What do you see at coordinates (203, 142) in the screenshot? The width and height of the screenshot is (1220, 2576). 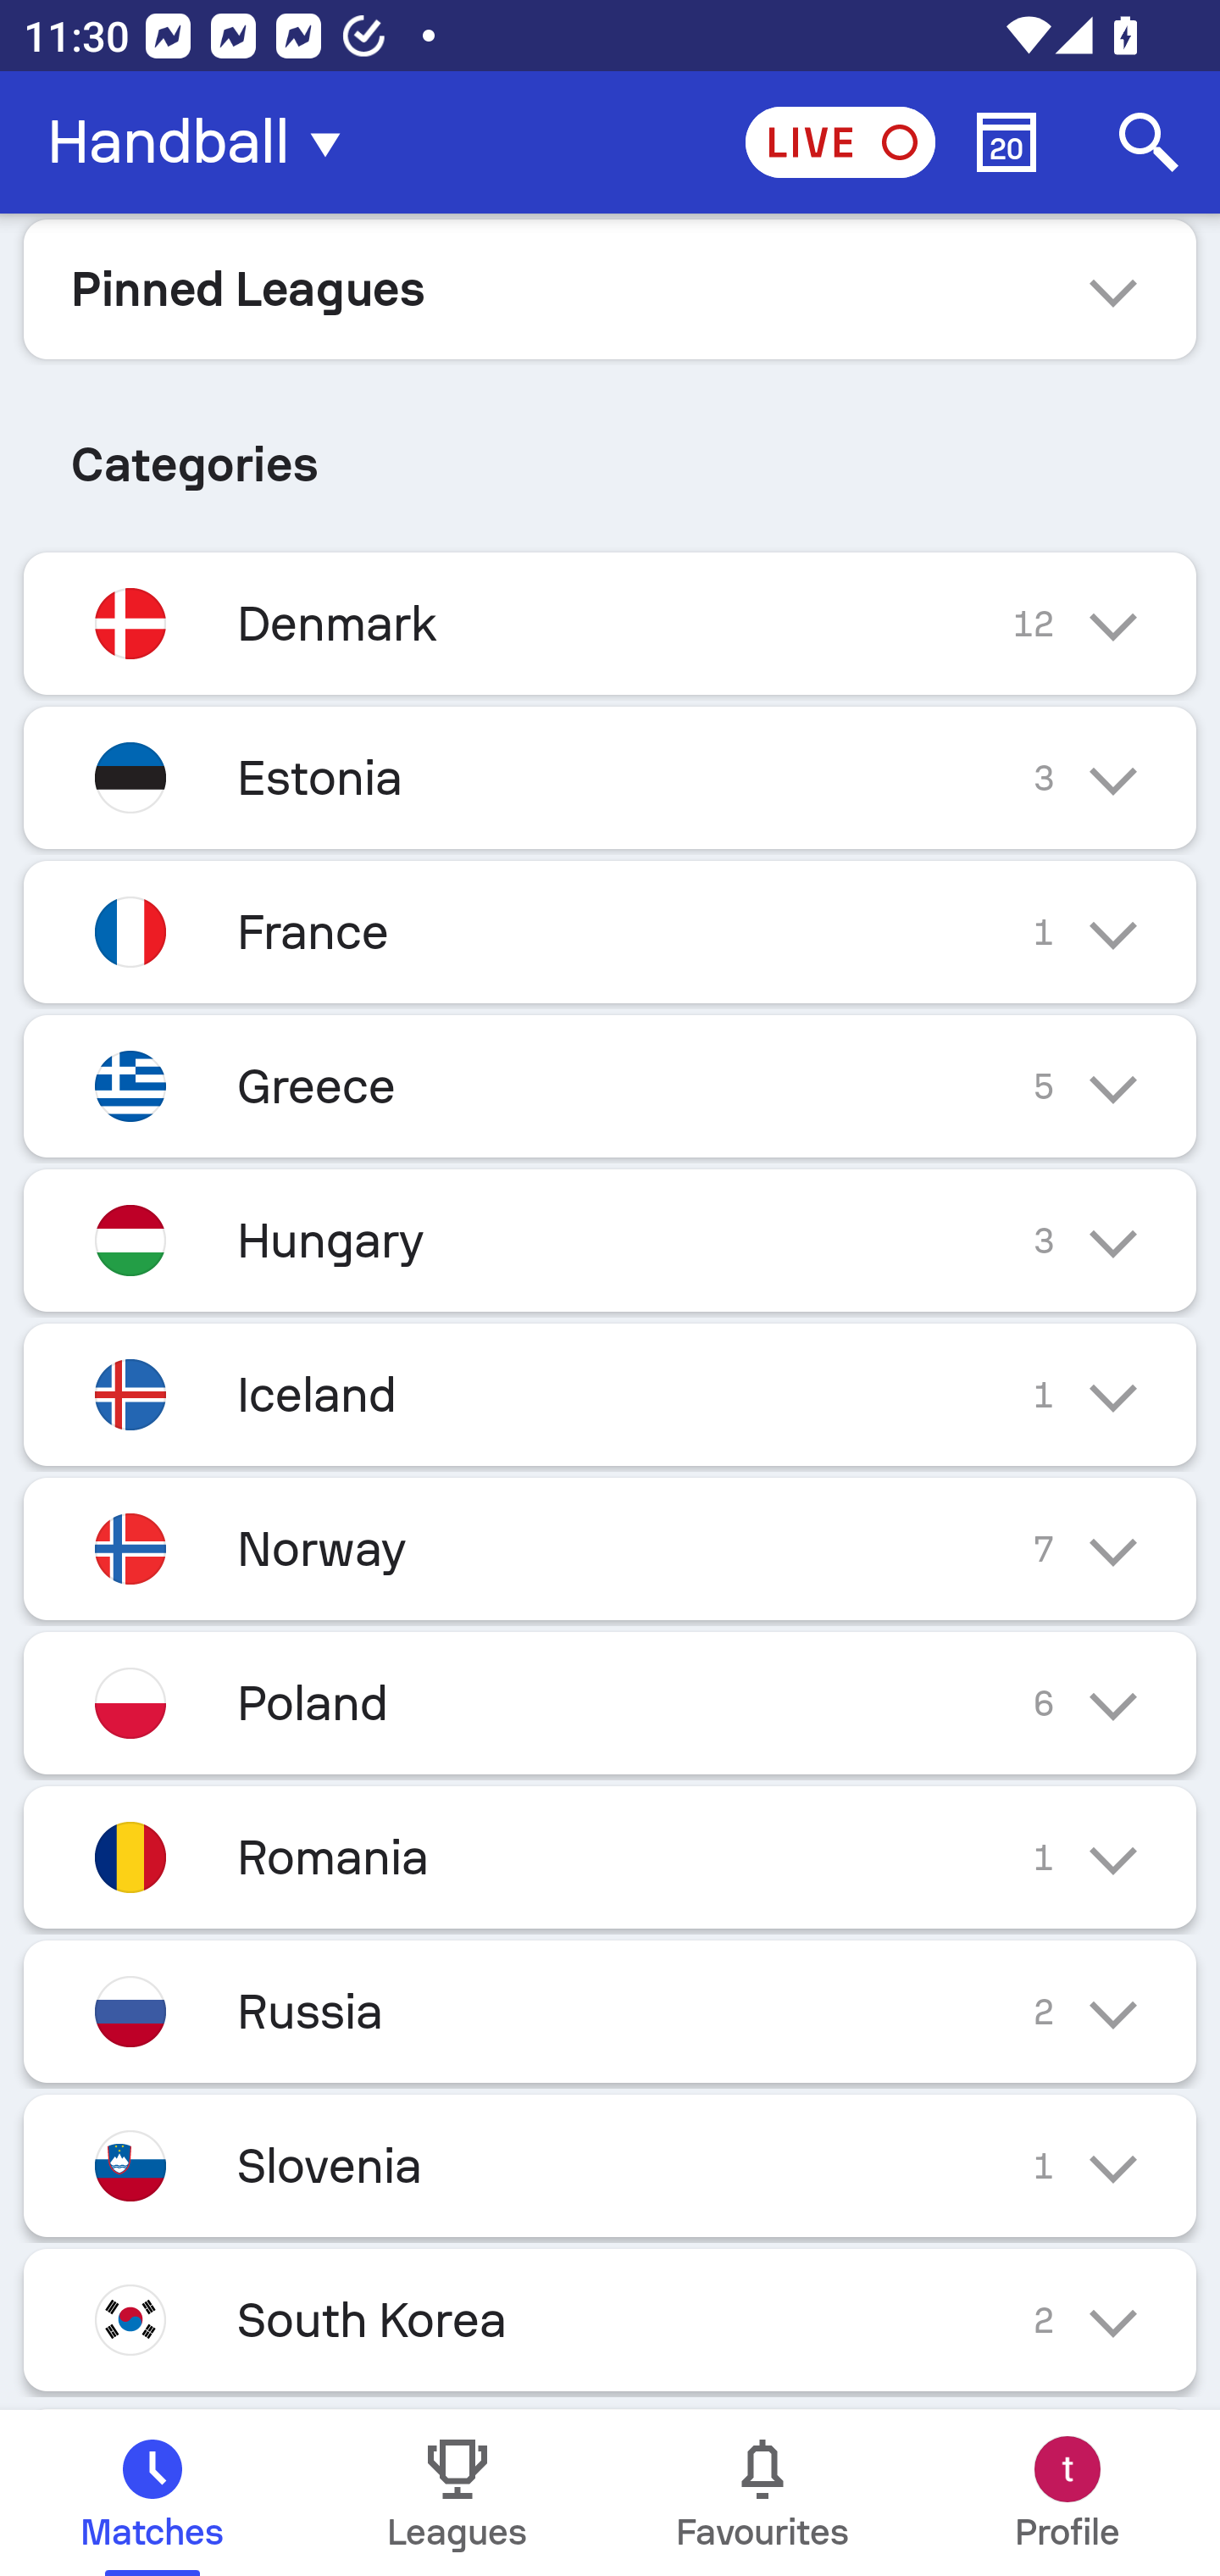 I see `Handball` at bounding box center [203, 142].